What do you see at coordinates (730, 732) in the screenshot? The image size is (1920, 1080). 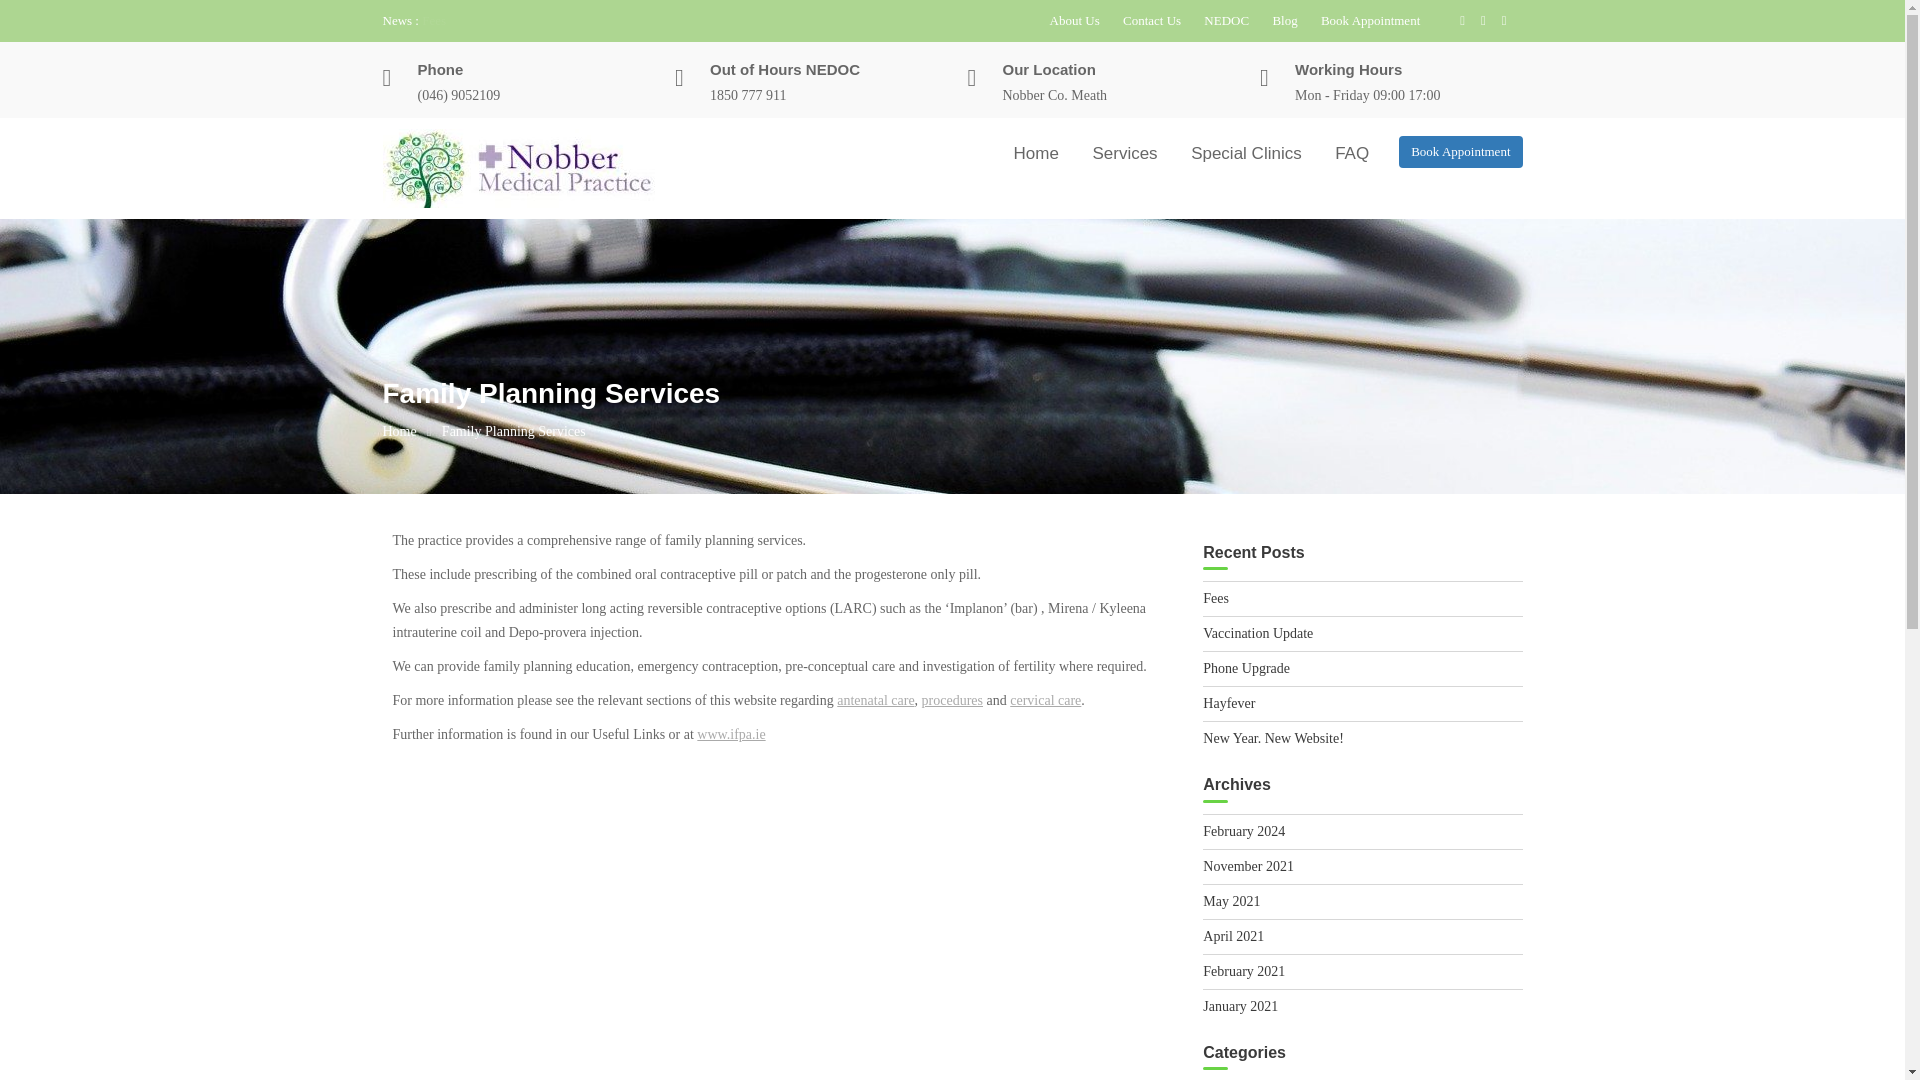 I see `www.ifpa.ie` at bounding box center [730, 732].